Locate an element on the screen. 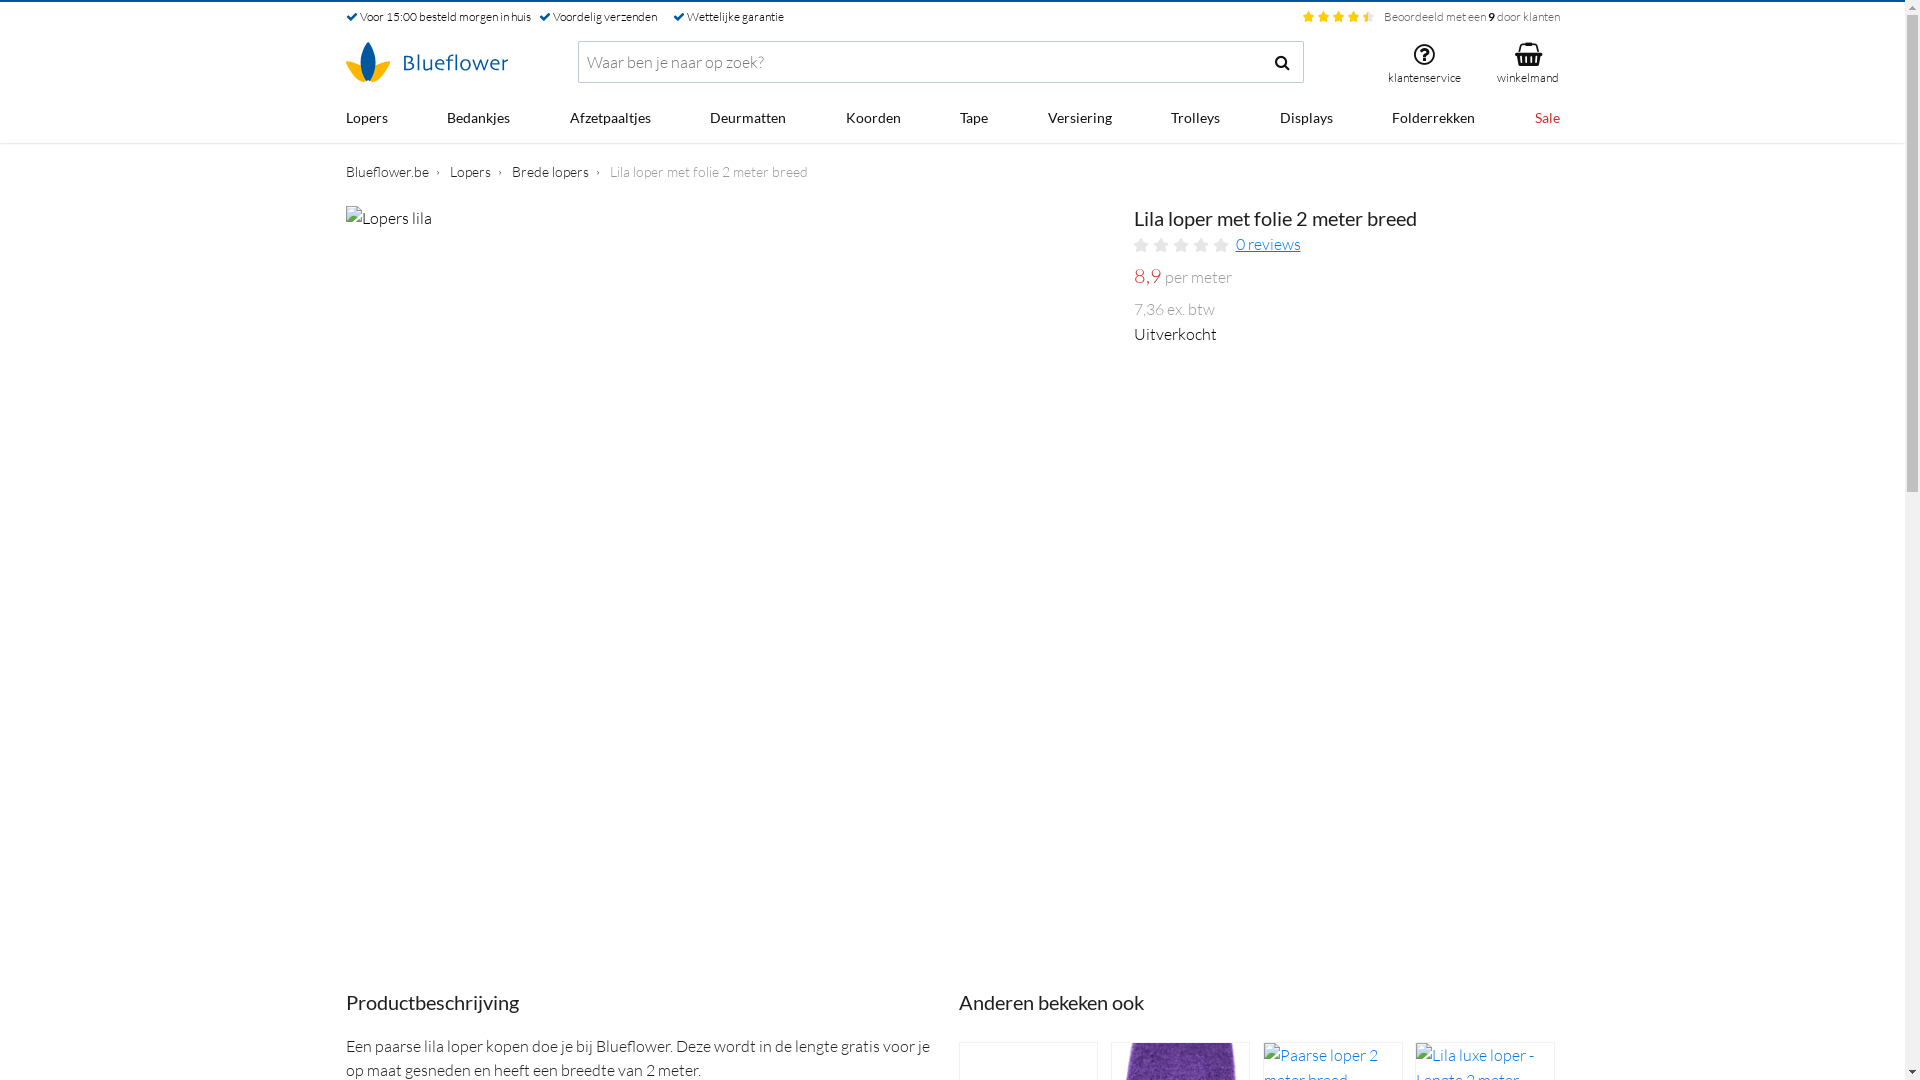  Trolleys is located at coordinates (1196, 120).